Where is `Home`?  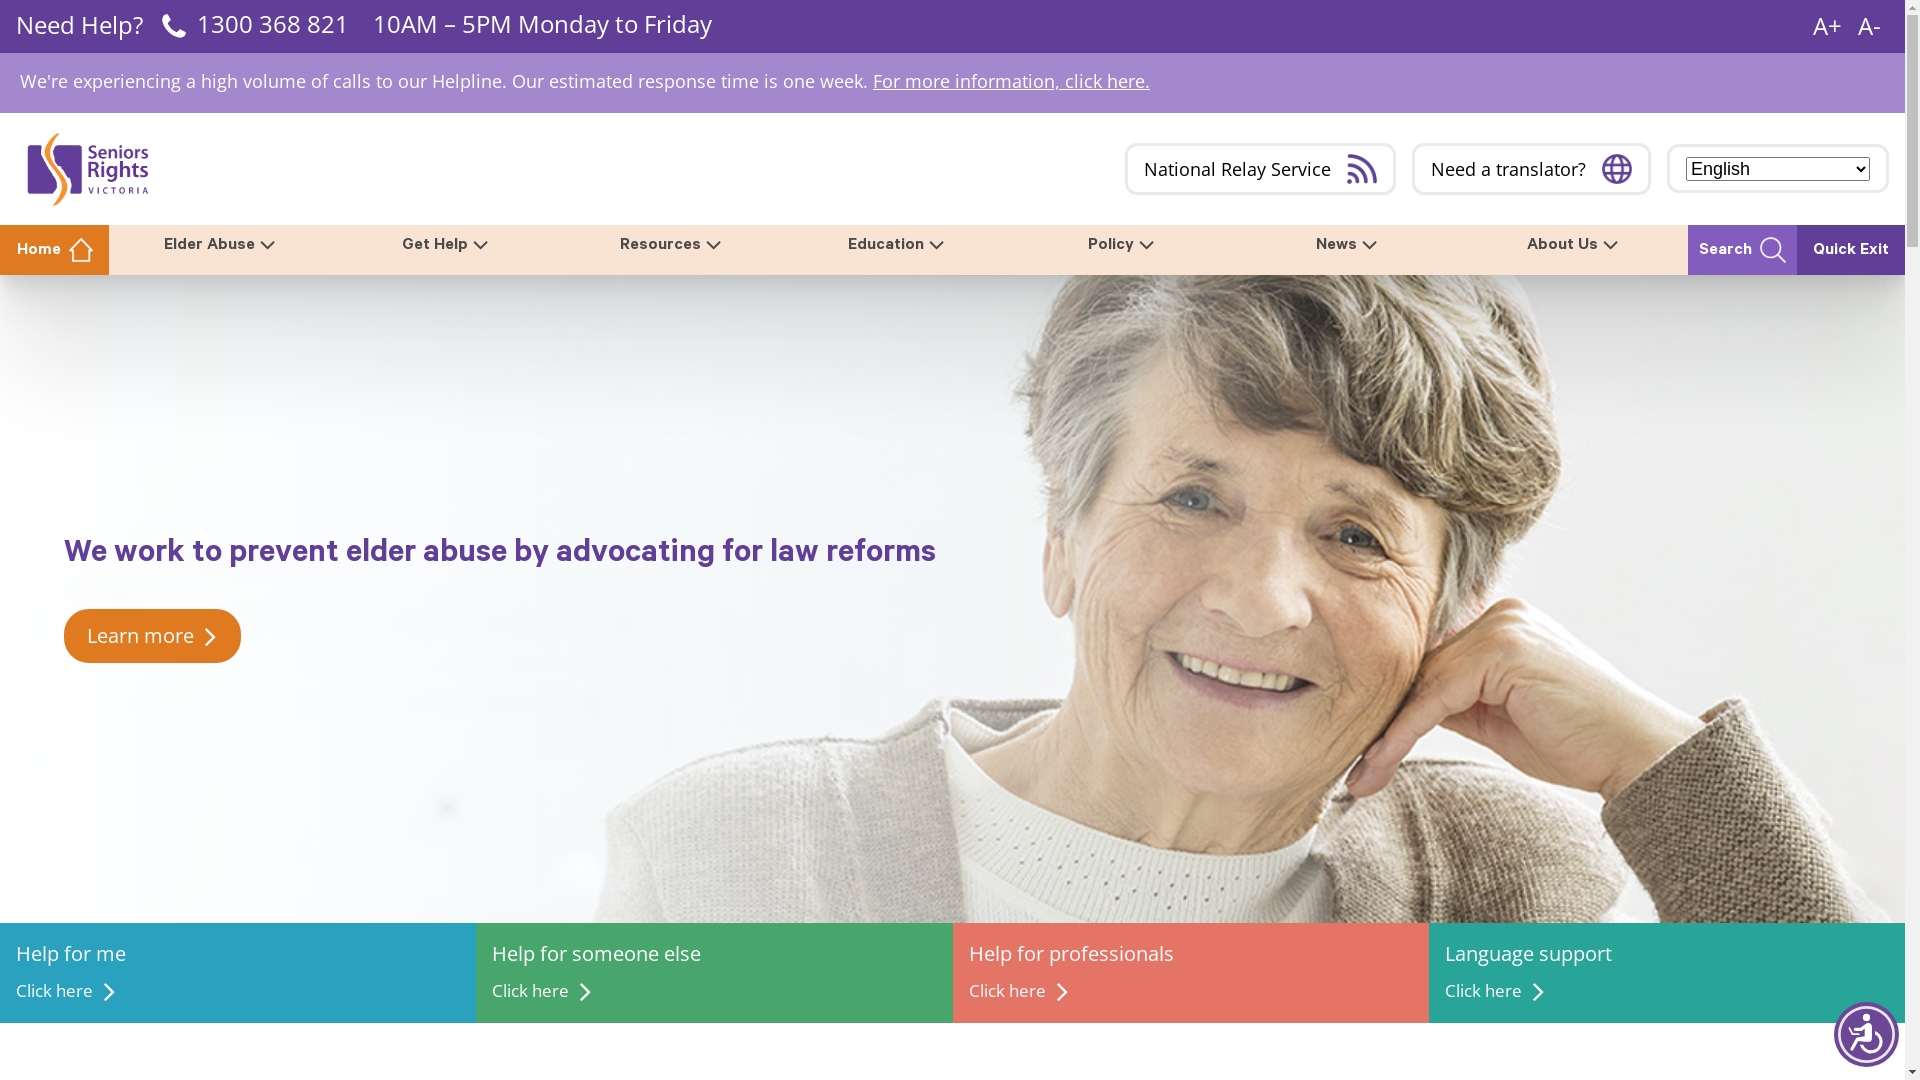
Home is located at coordinates (54, 250).